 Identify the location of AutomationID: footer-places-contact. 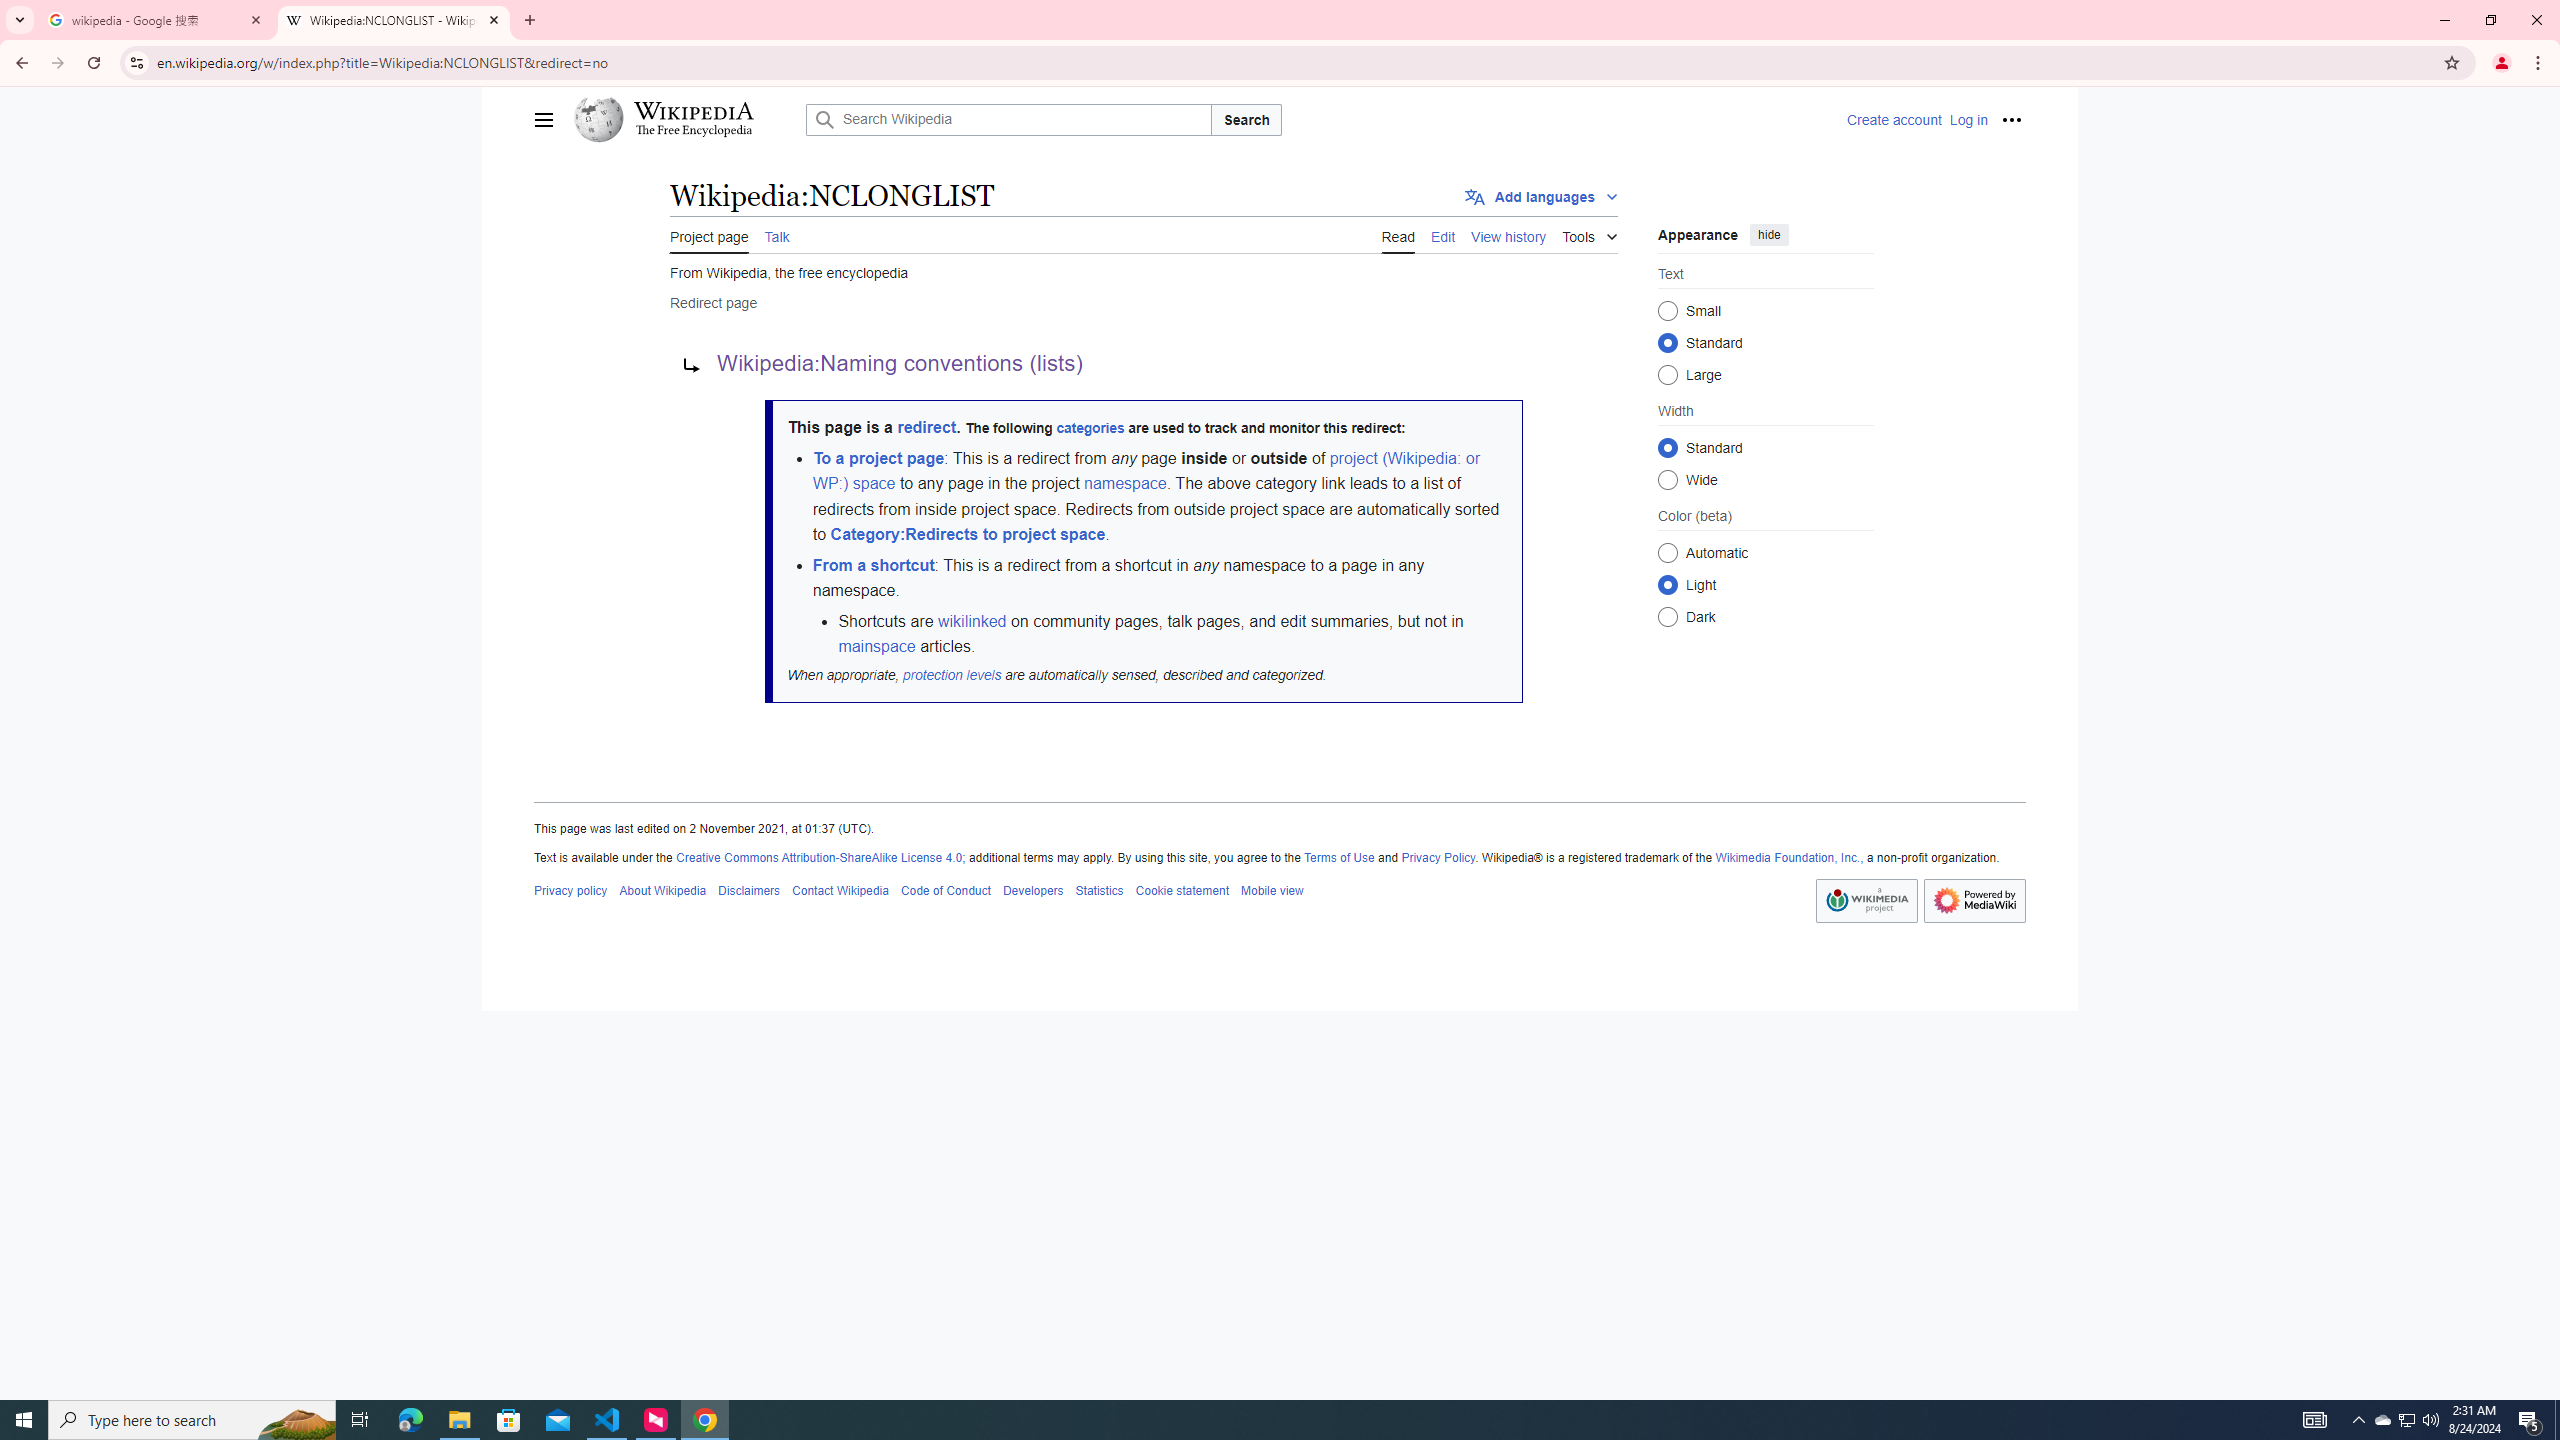
(840, 890).